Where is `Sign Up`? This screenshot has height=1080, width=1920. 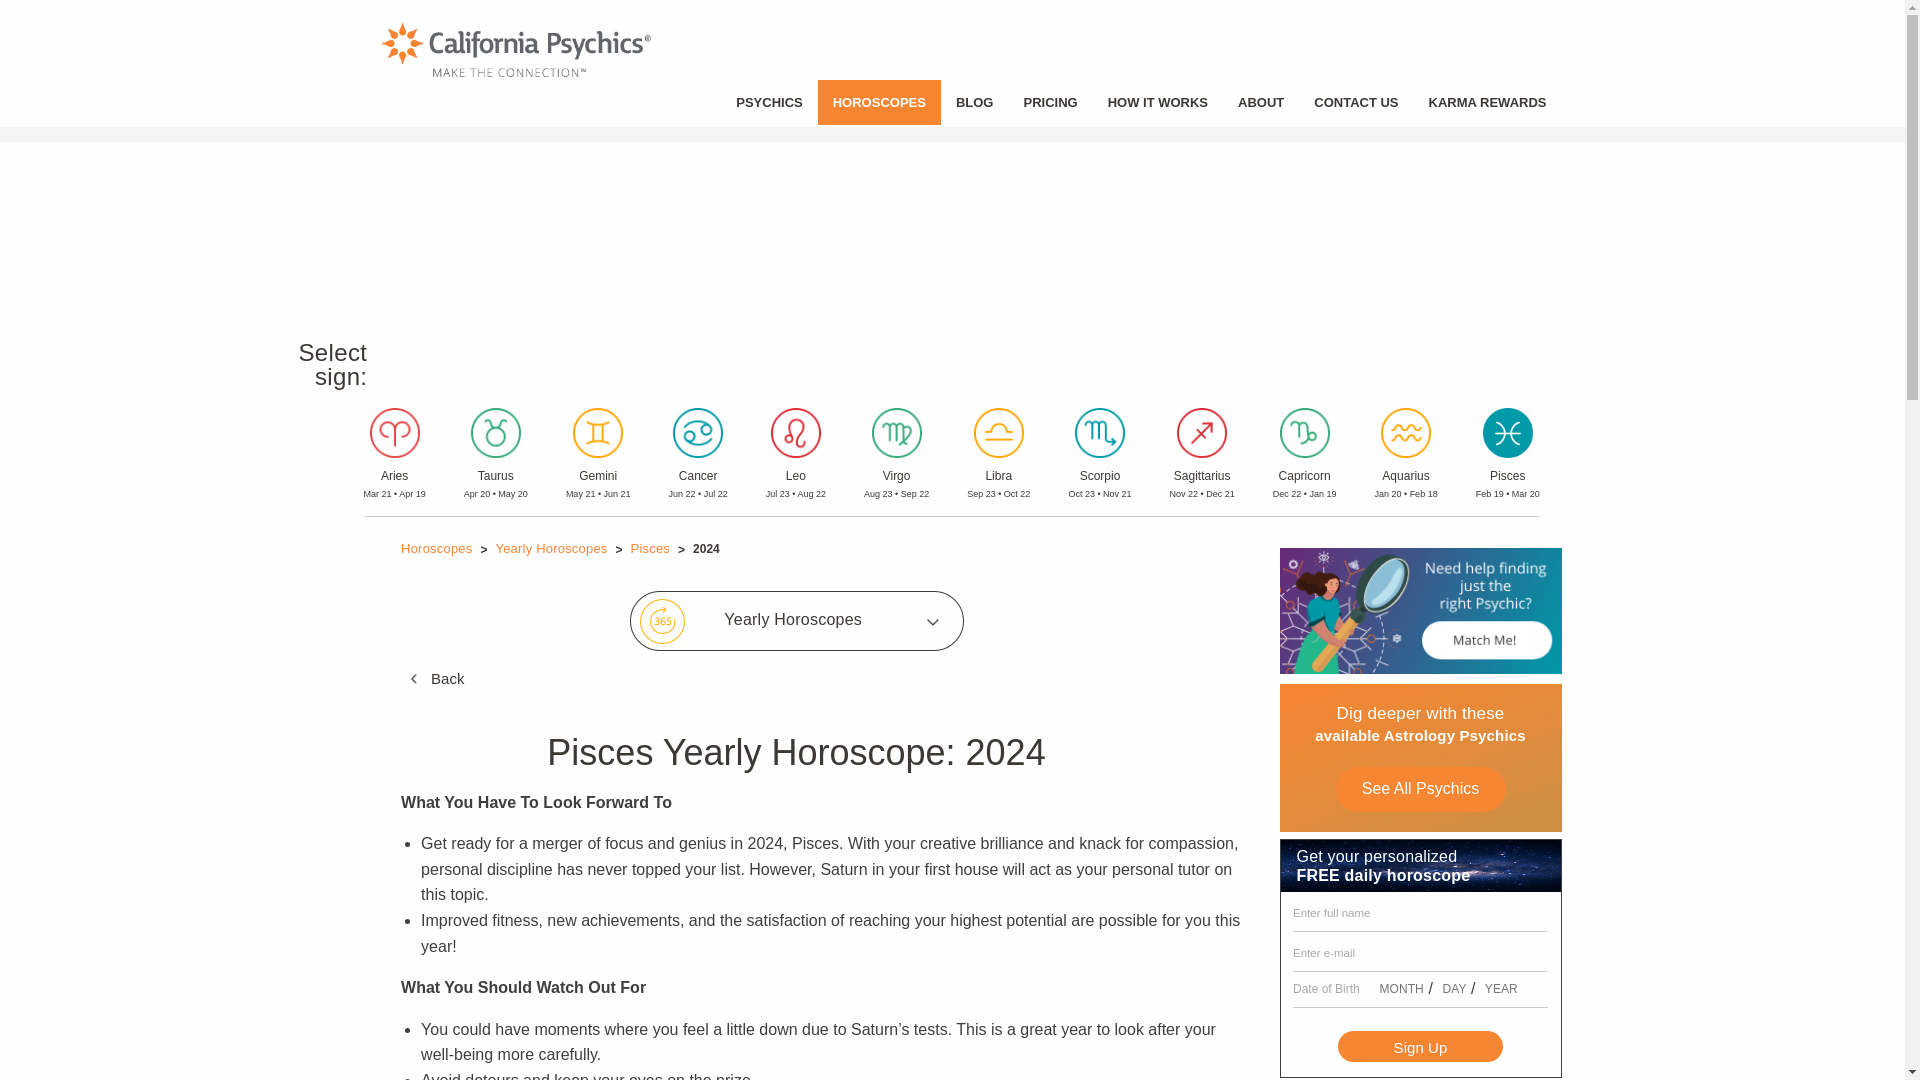 Sign Up is located at coordinates (1420, 1046).